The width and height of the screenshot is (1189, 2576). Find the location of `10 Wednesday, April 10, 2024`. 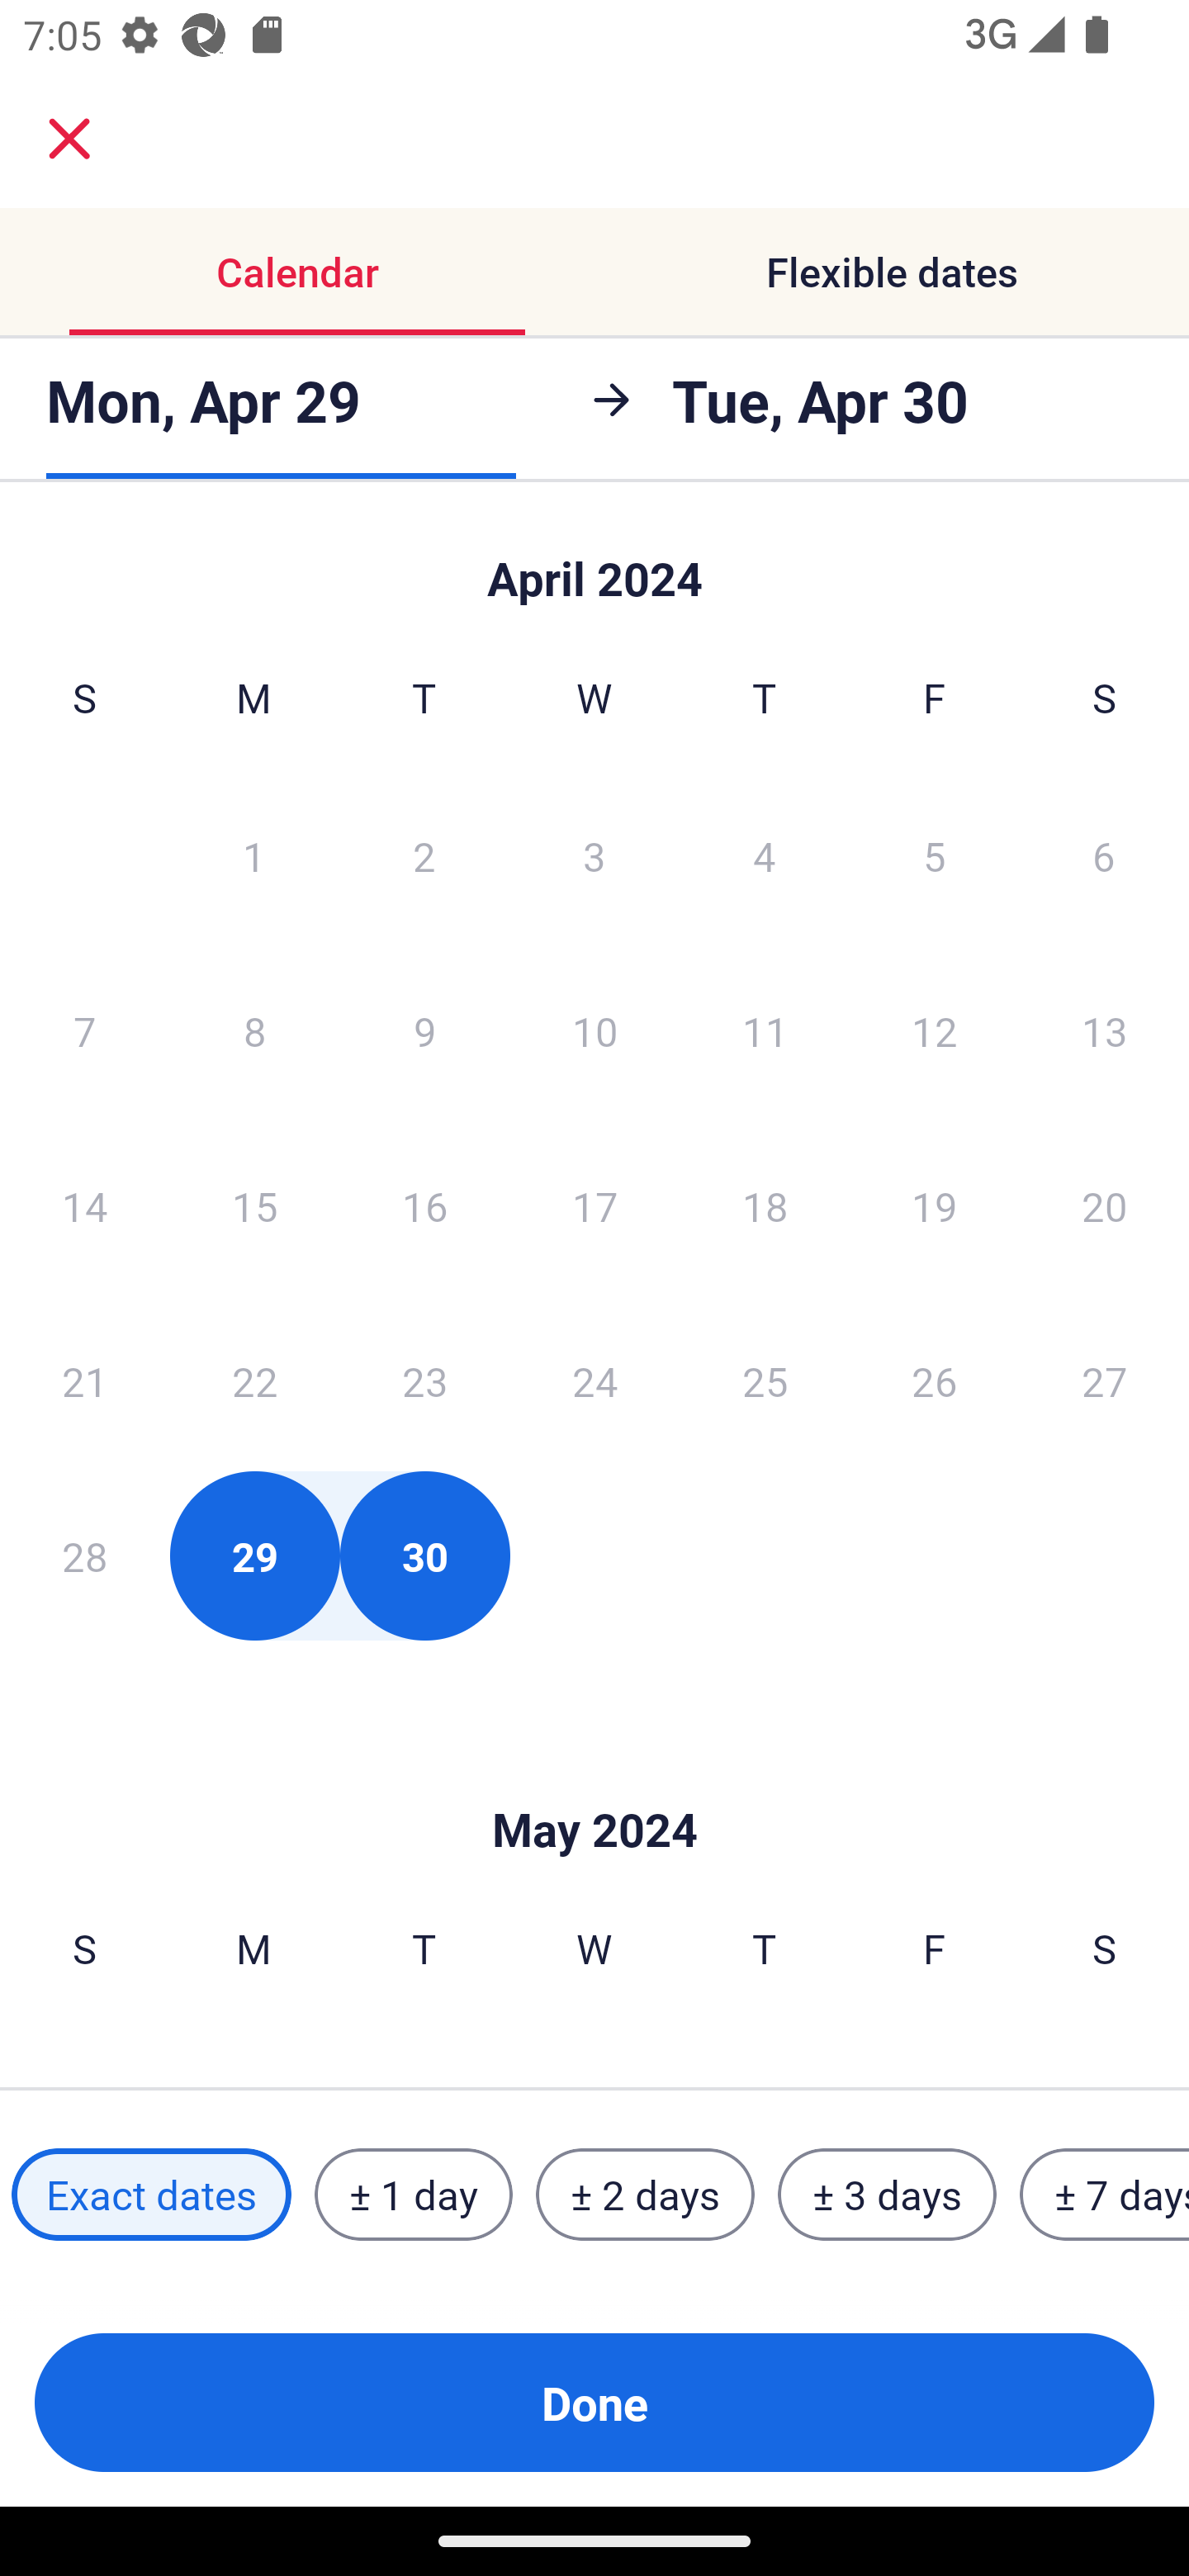

10 Wednesday, April 10, 2024 is located at coordinates (594, 1030).